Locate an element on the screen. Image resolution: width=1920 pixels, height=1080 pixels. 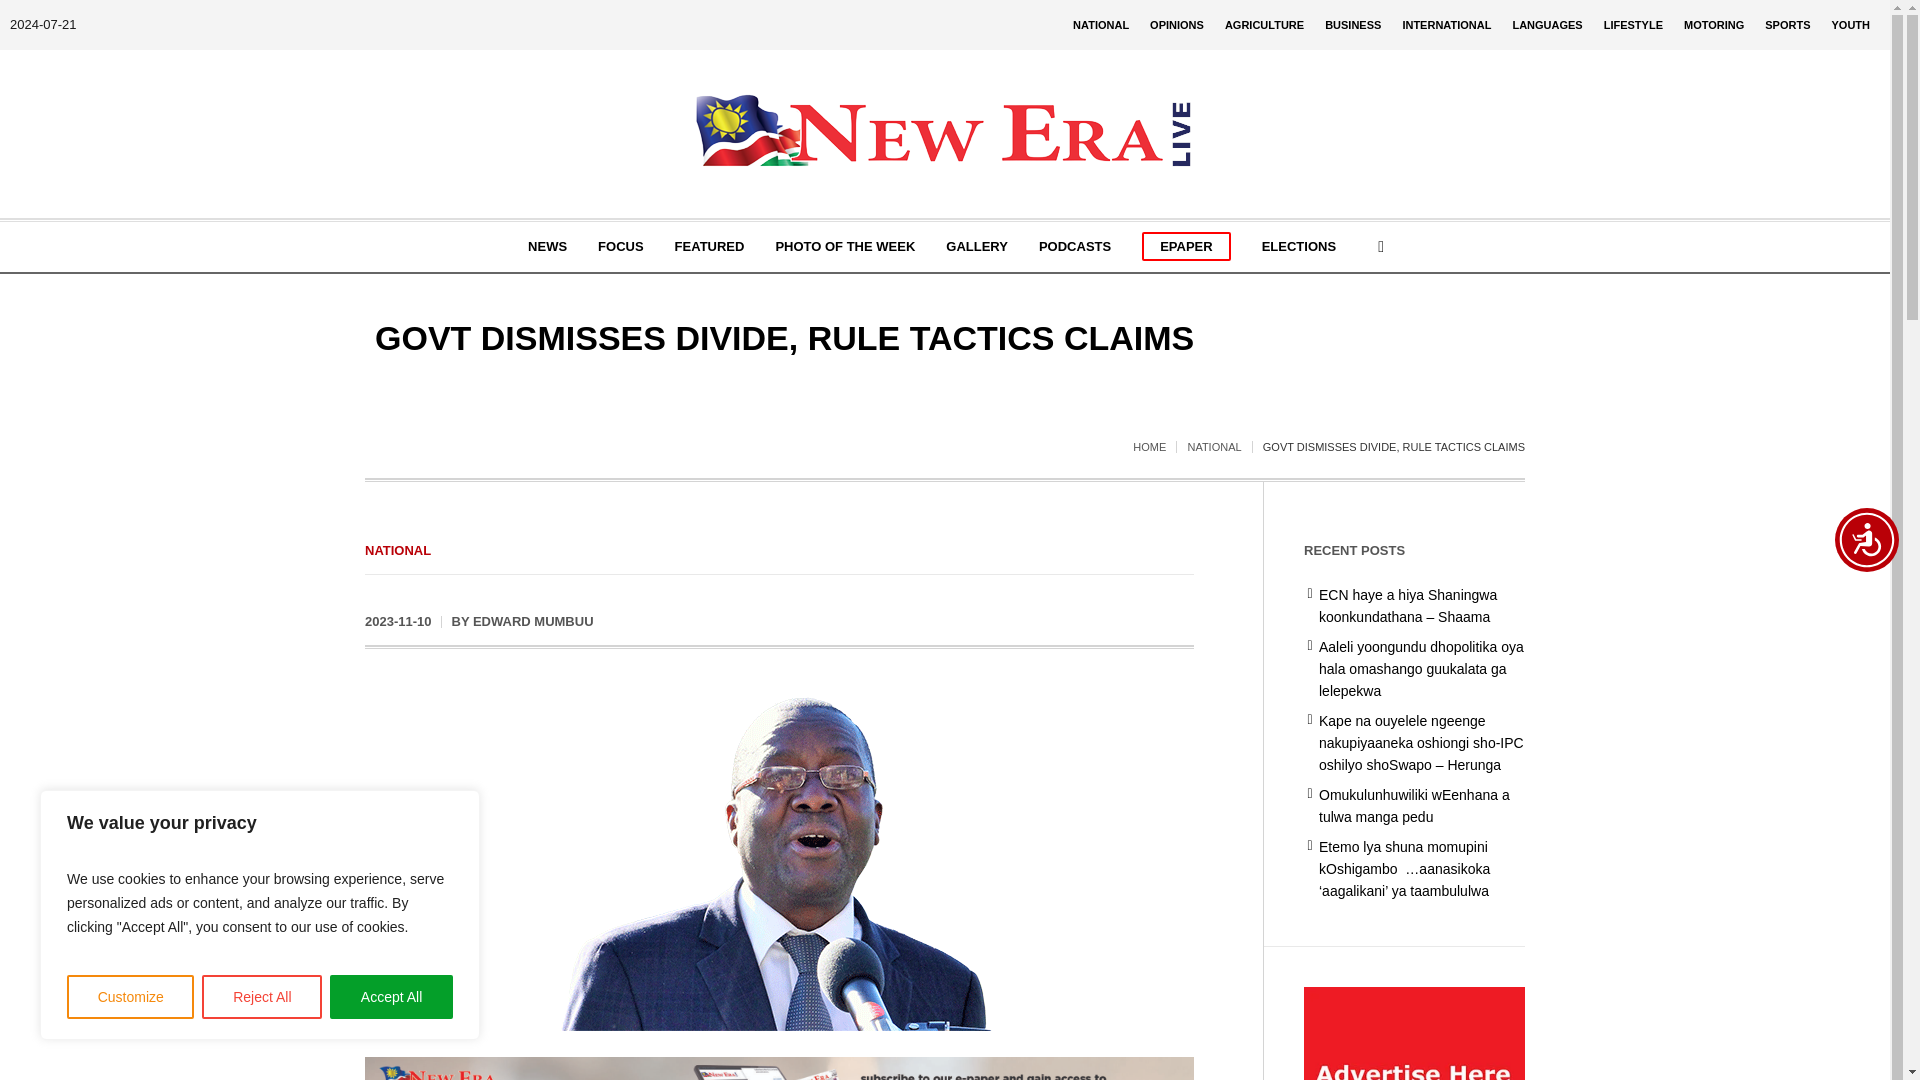
Customize is located at coordinates (130, 997).